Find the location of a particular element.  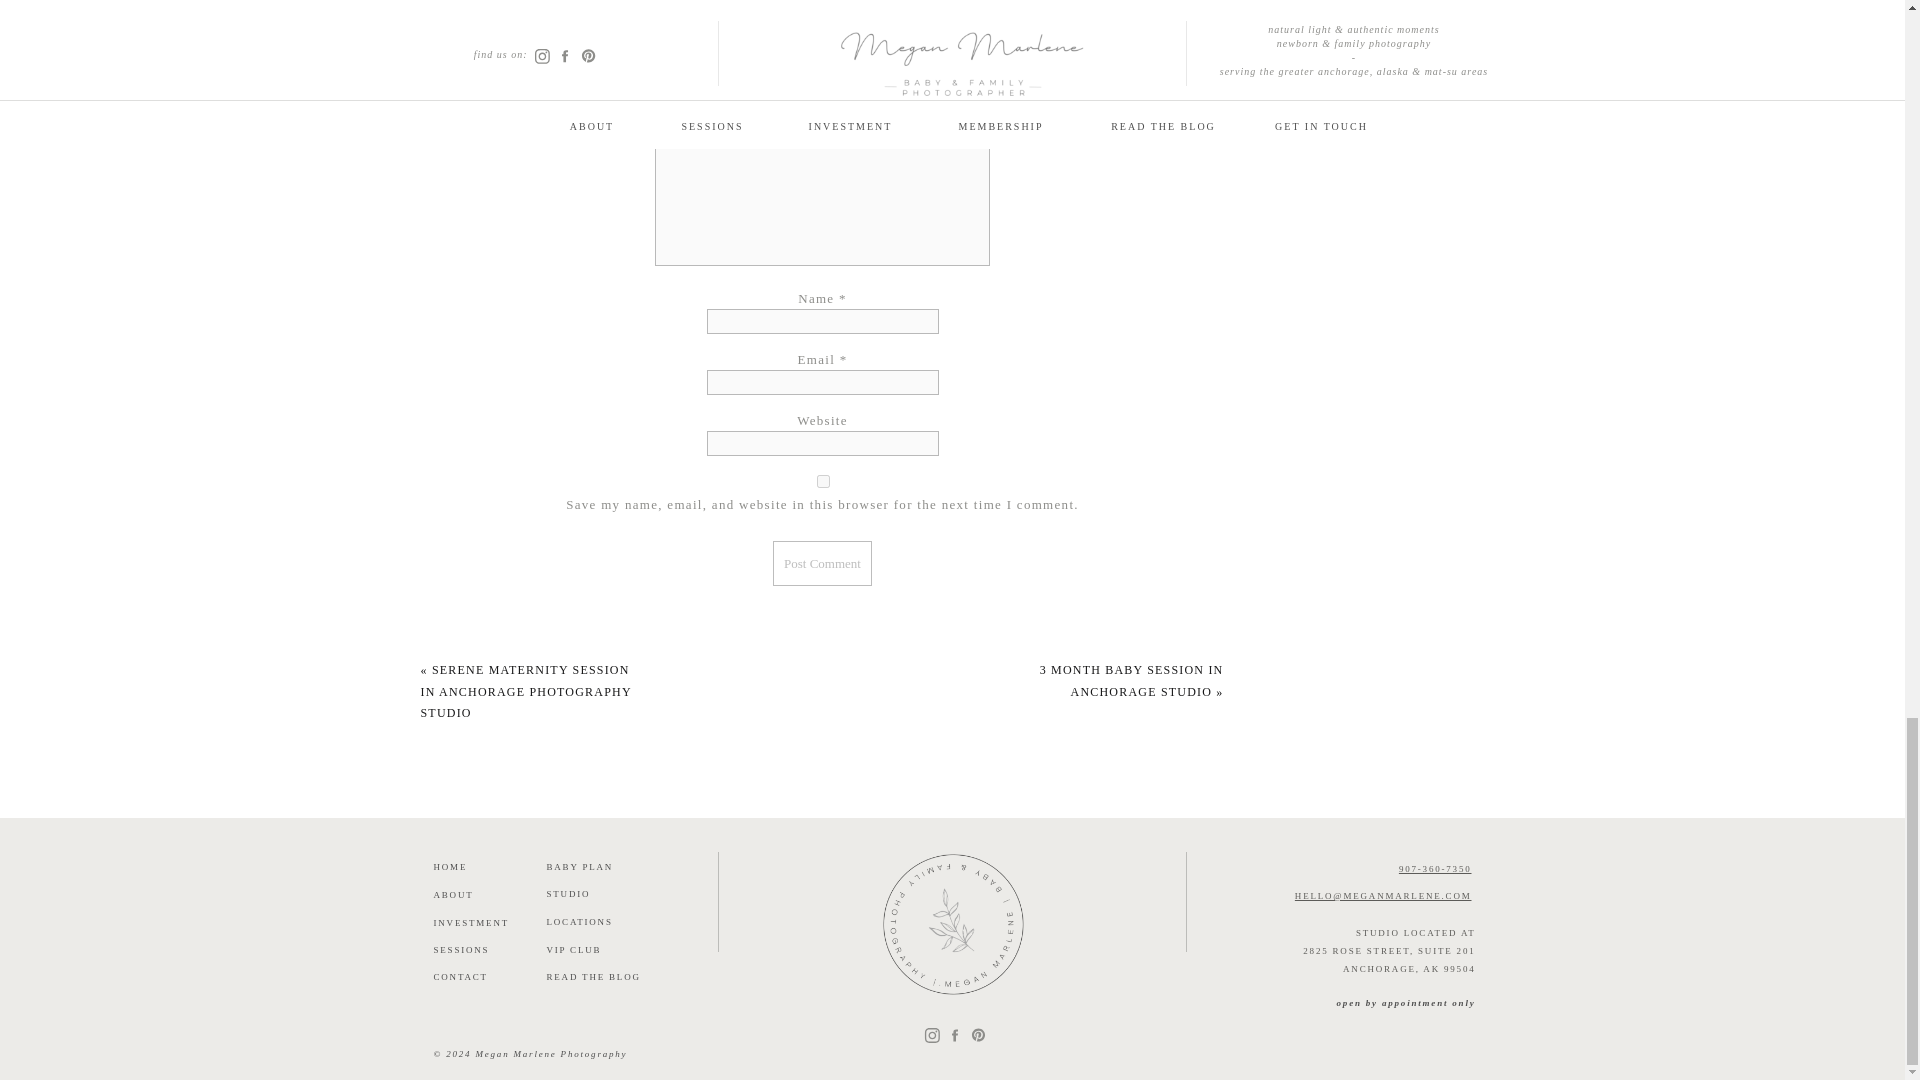

Post Comment is located at coordinates (822, 564).